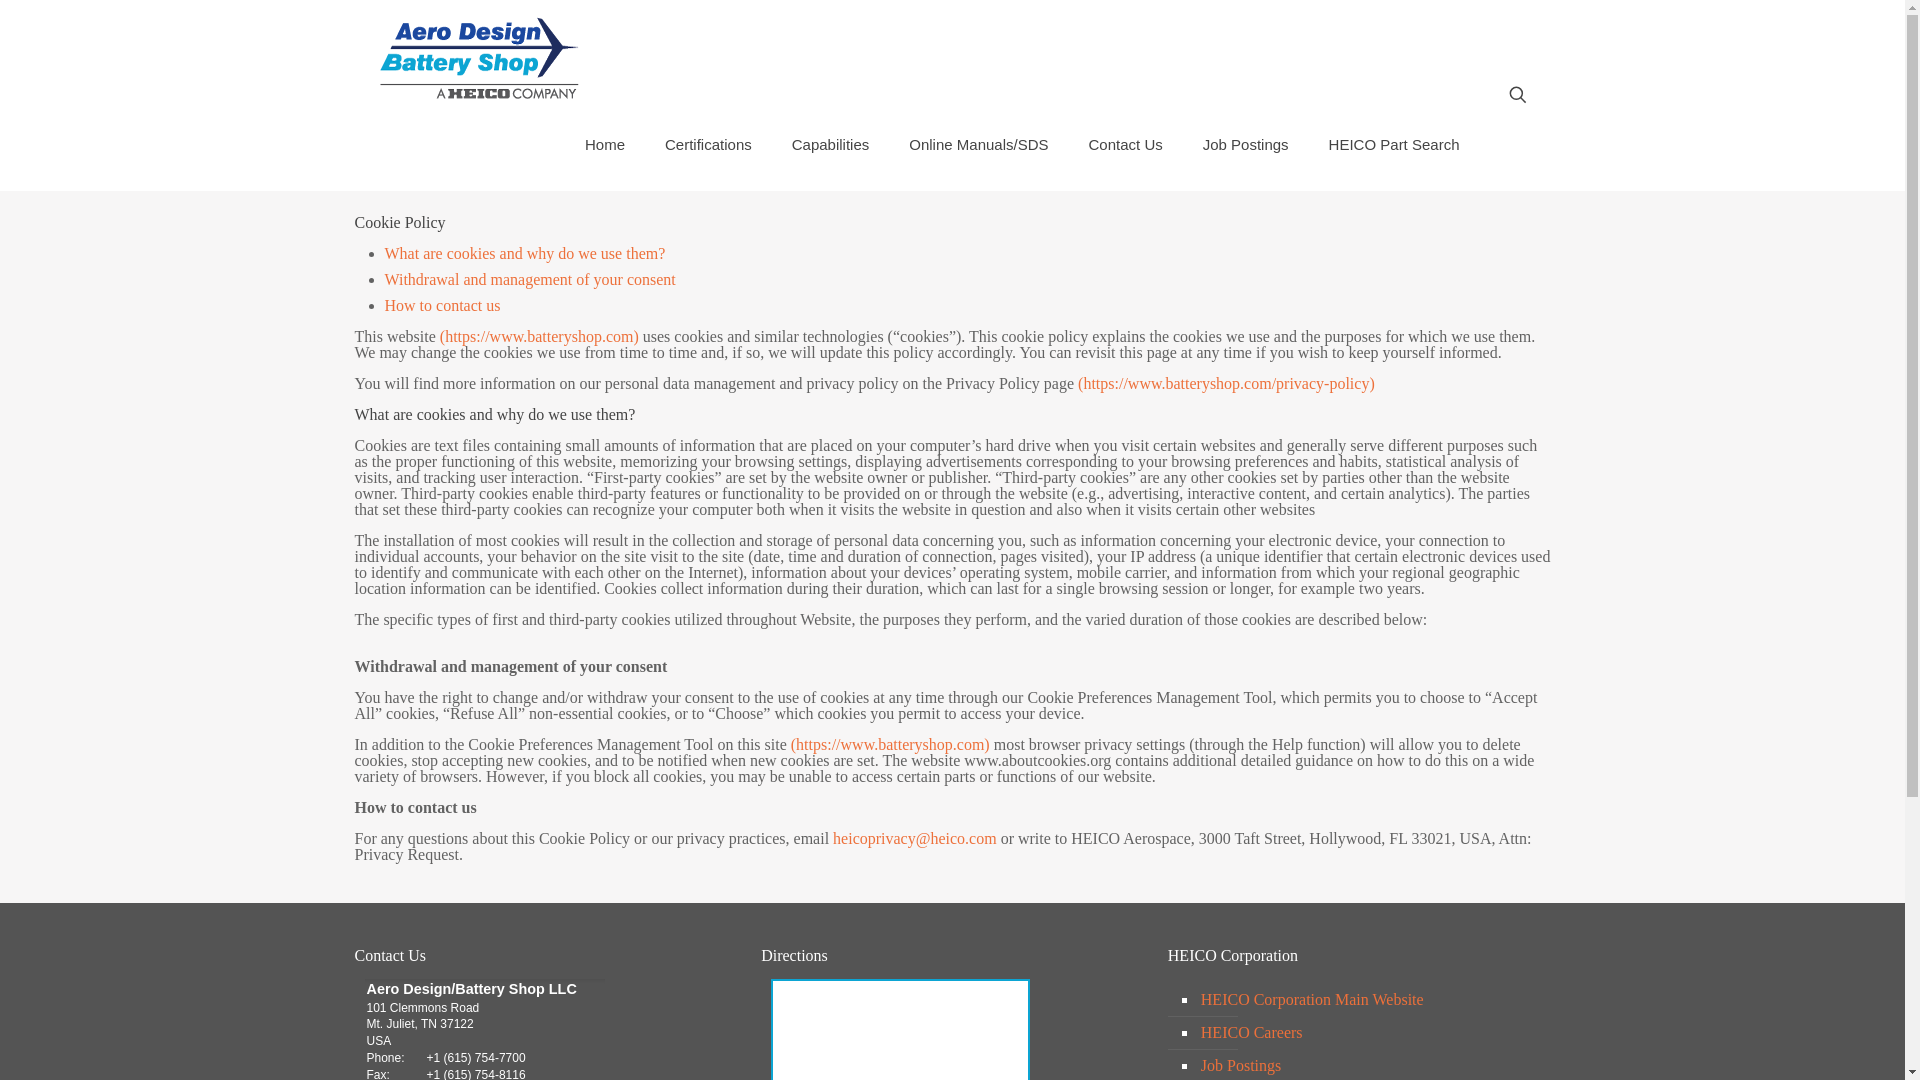 This screenshot has height=1080, width=1920. I want to click on Job Postings, so click(1370, 1064).